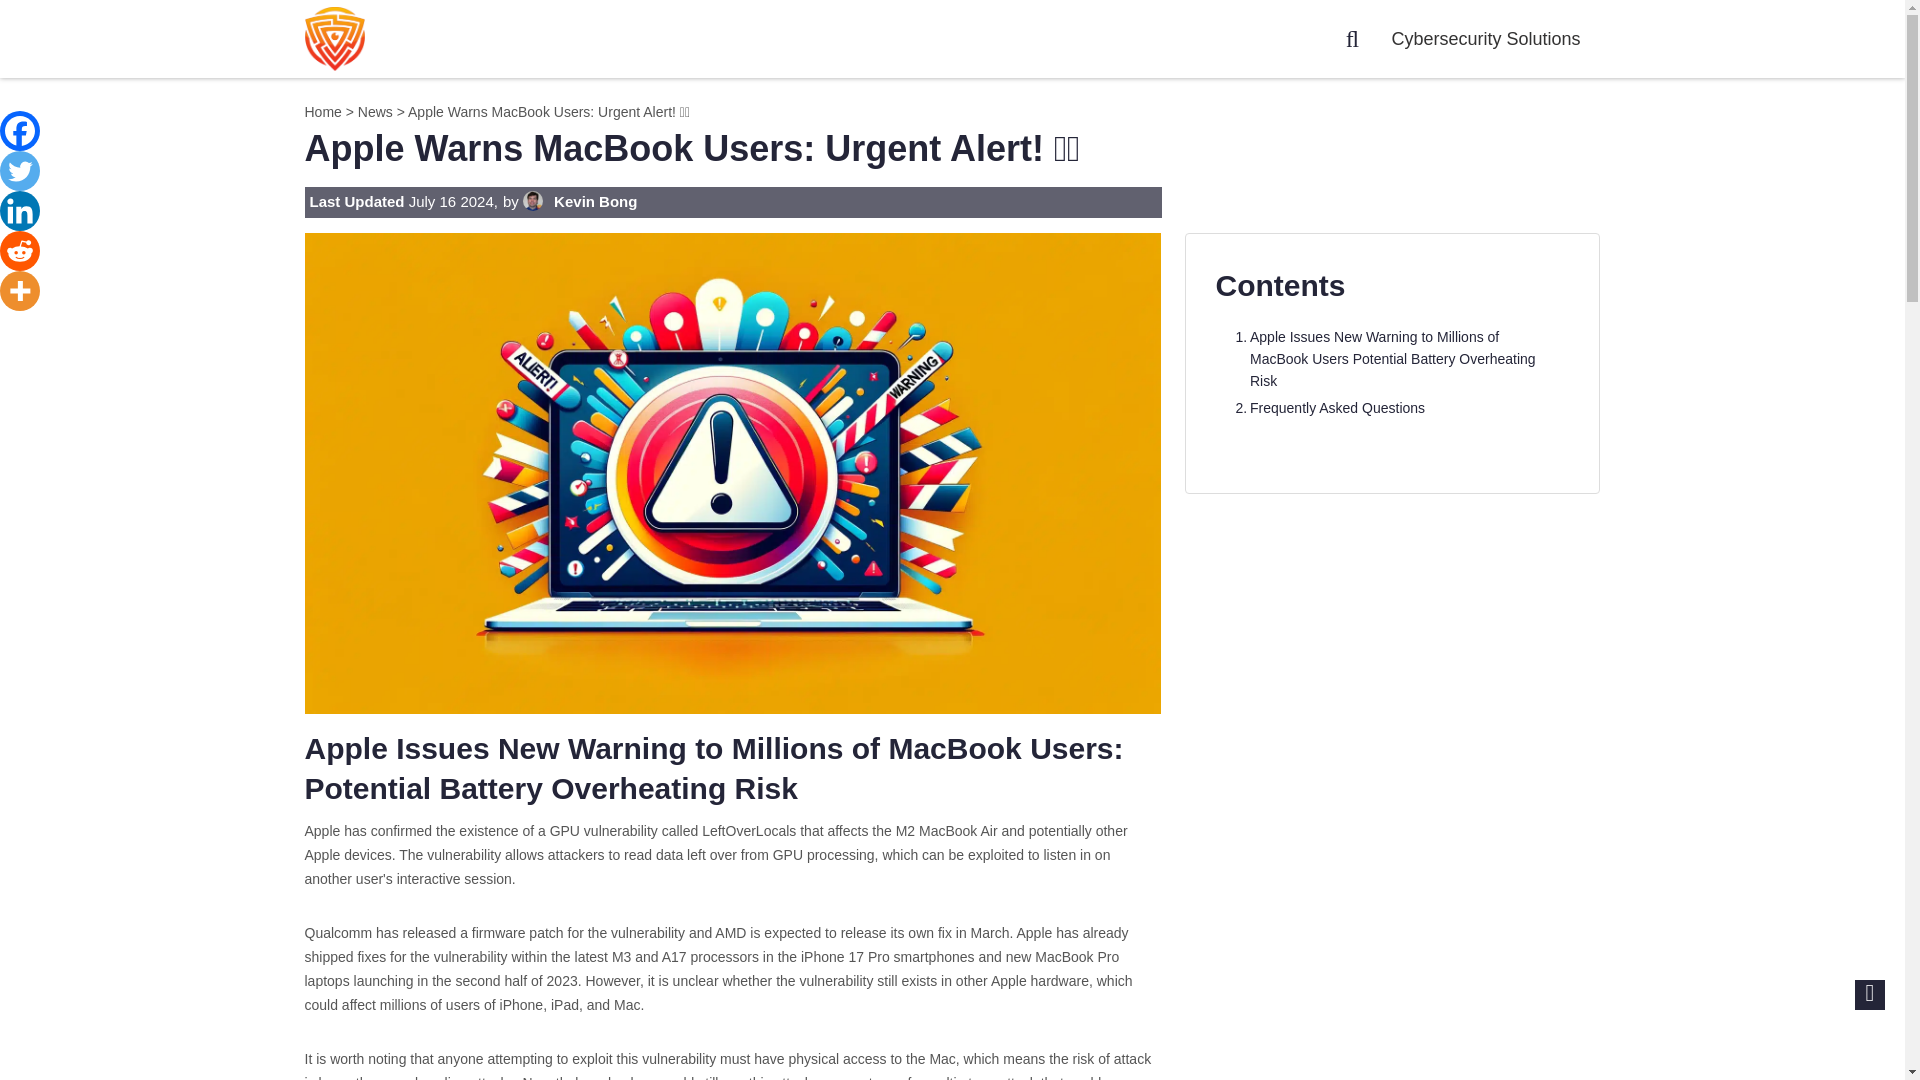 Image resolution: width=1920 pixels, height=1080 pixels. What do you see at coordinates (20, 291) in the screenshot?
I see `More` at bounding box center [20, 291].